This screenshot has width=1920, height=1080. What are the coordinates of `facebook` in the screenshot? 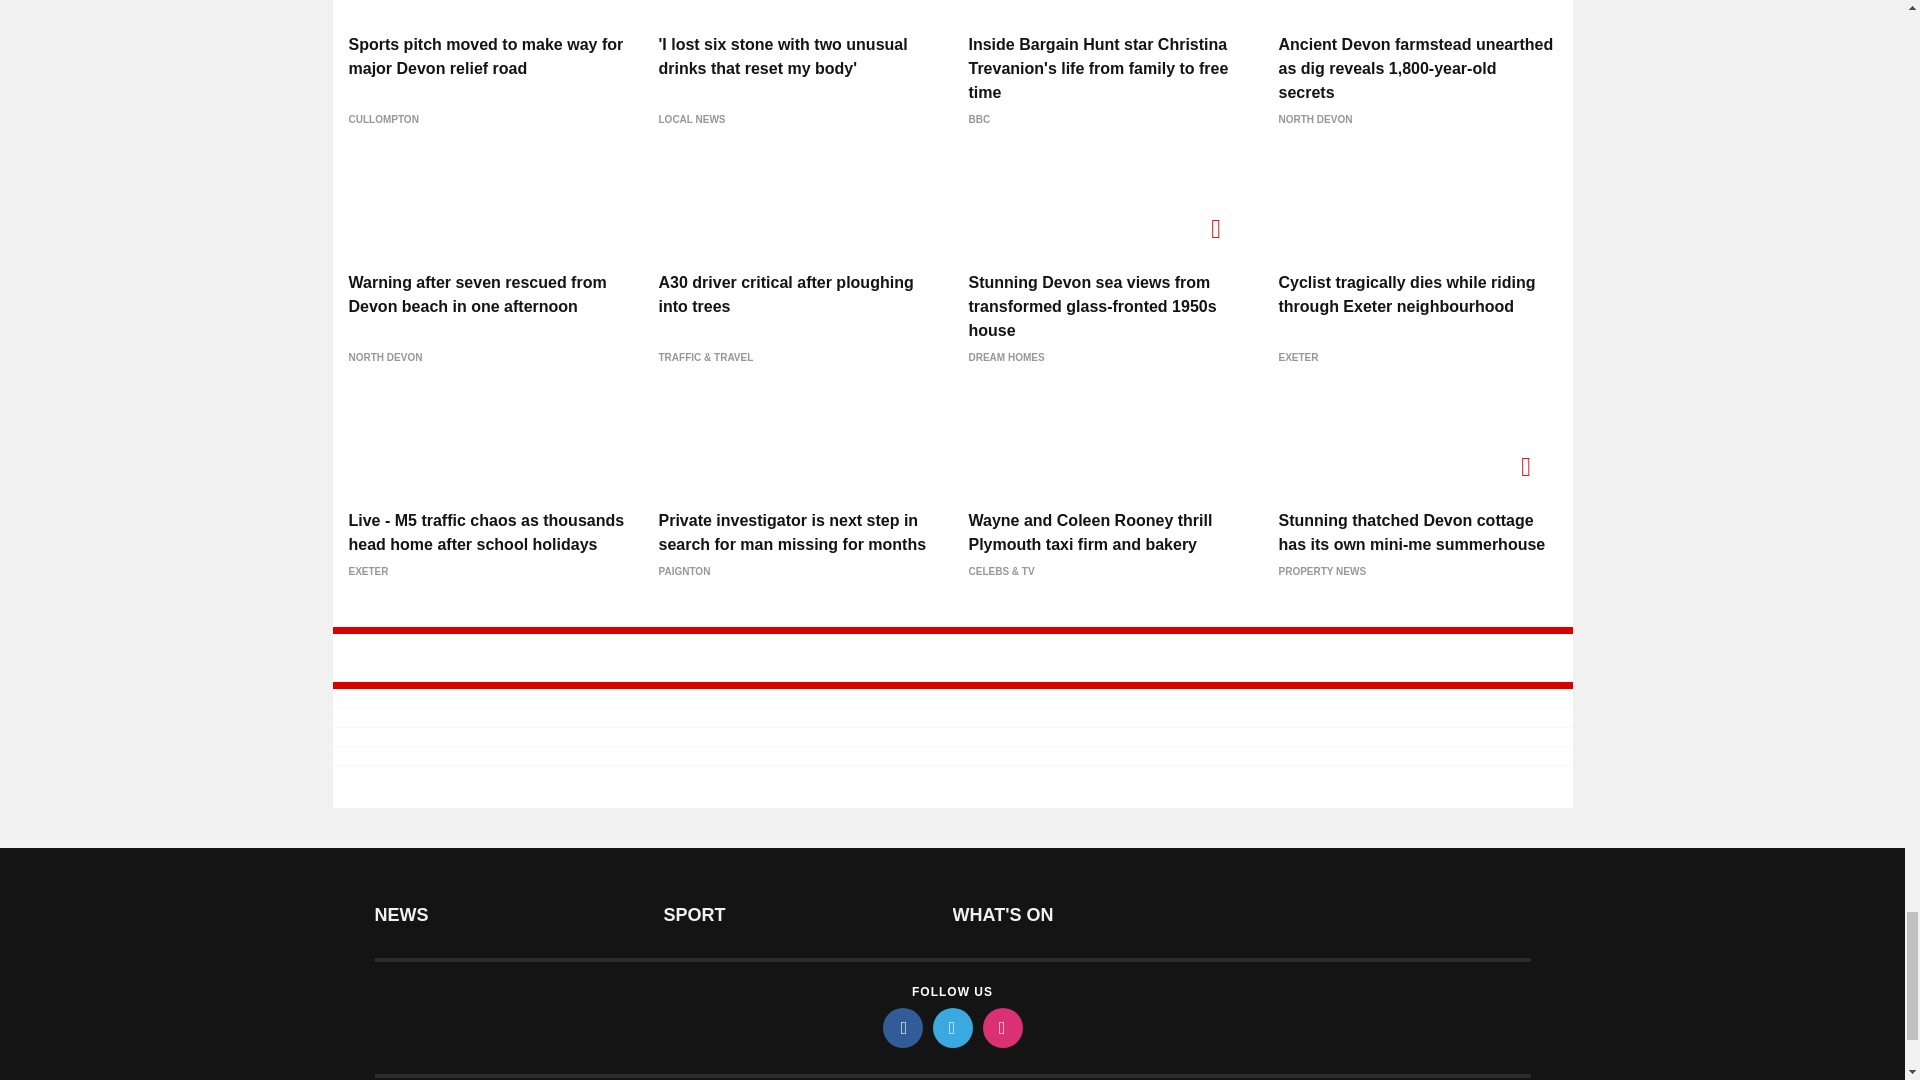 It's located at (901, 1027).